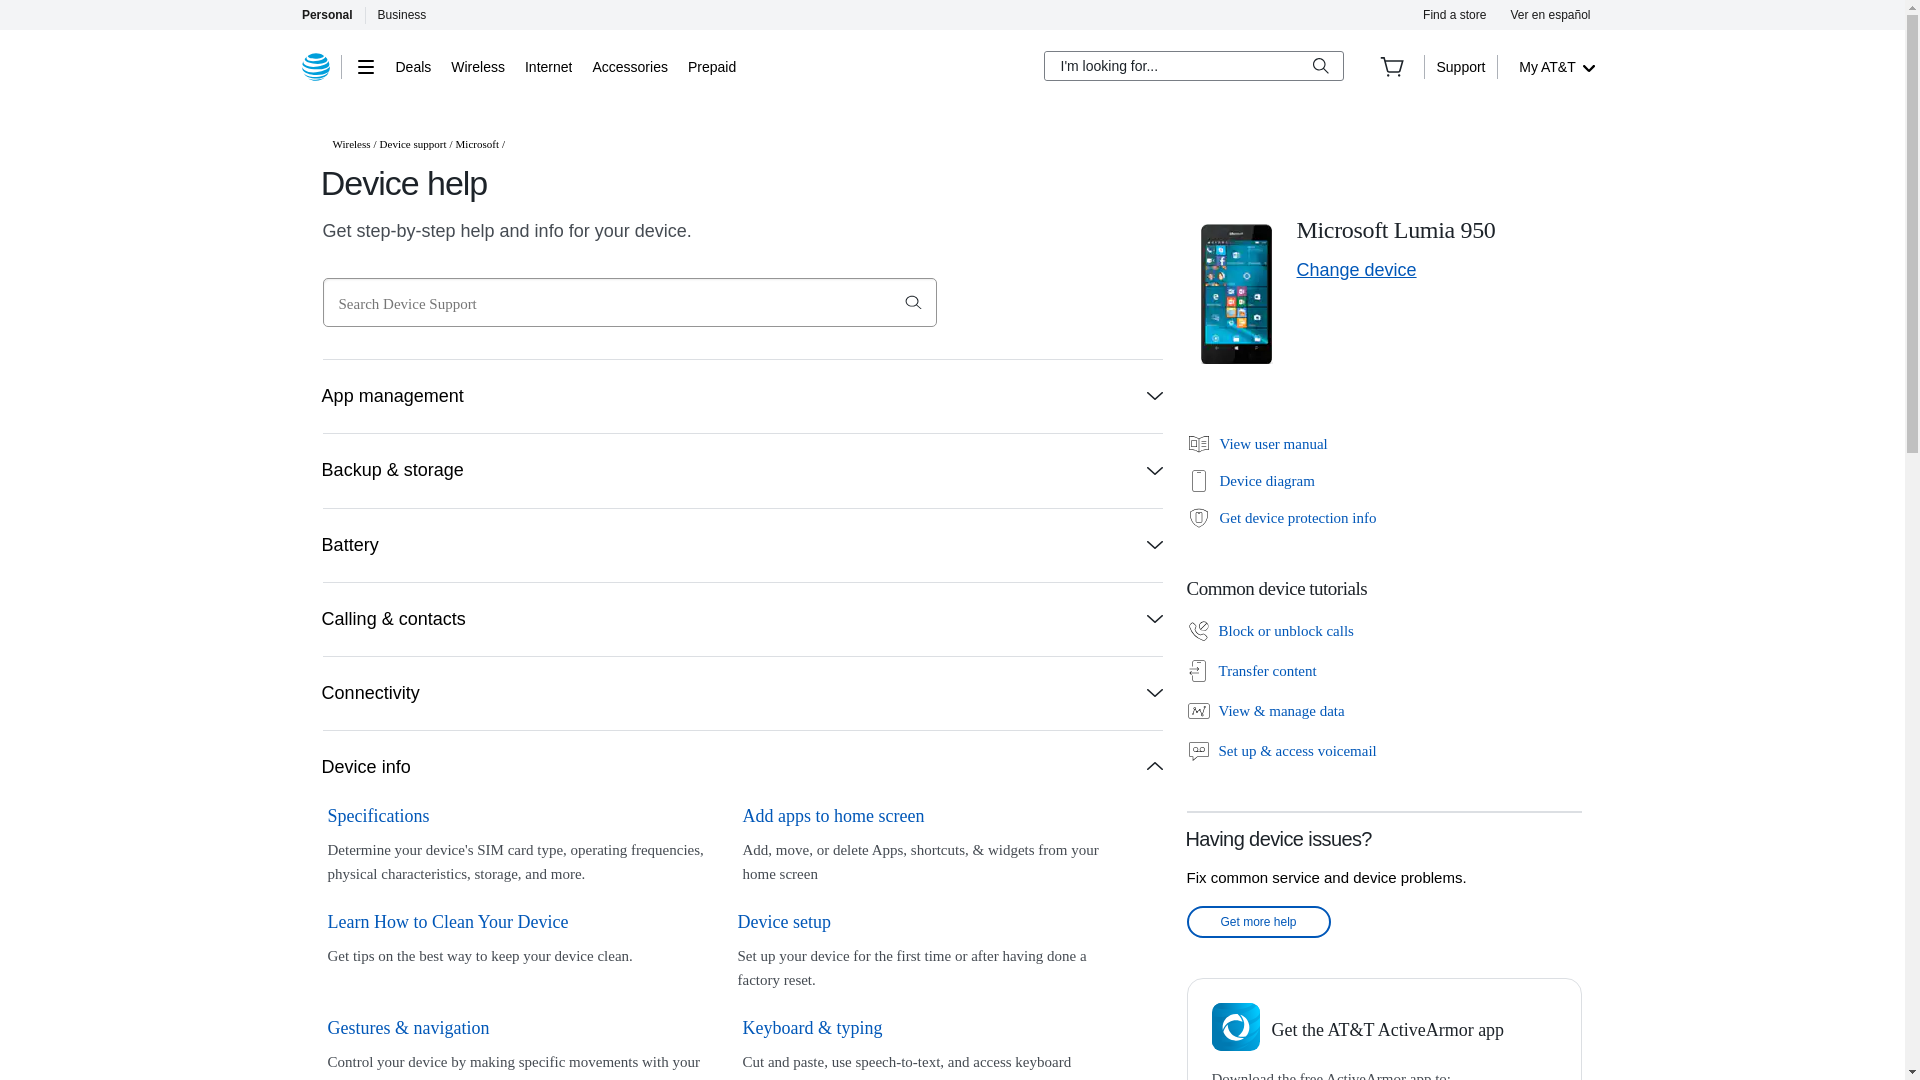  I want to click on User Manual link, so click(1256, 444).